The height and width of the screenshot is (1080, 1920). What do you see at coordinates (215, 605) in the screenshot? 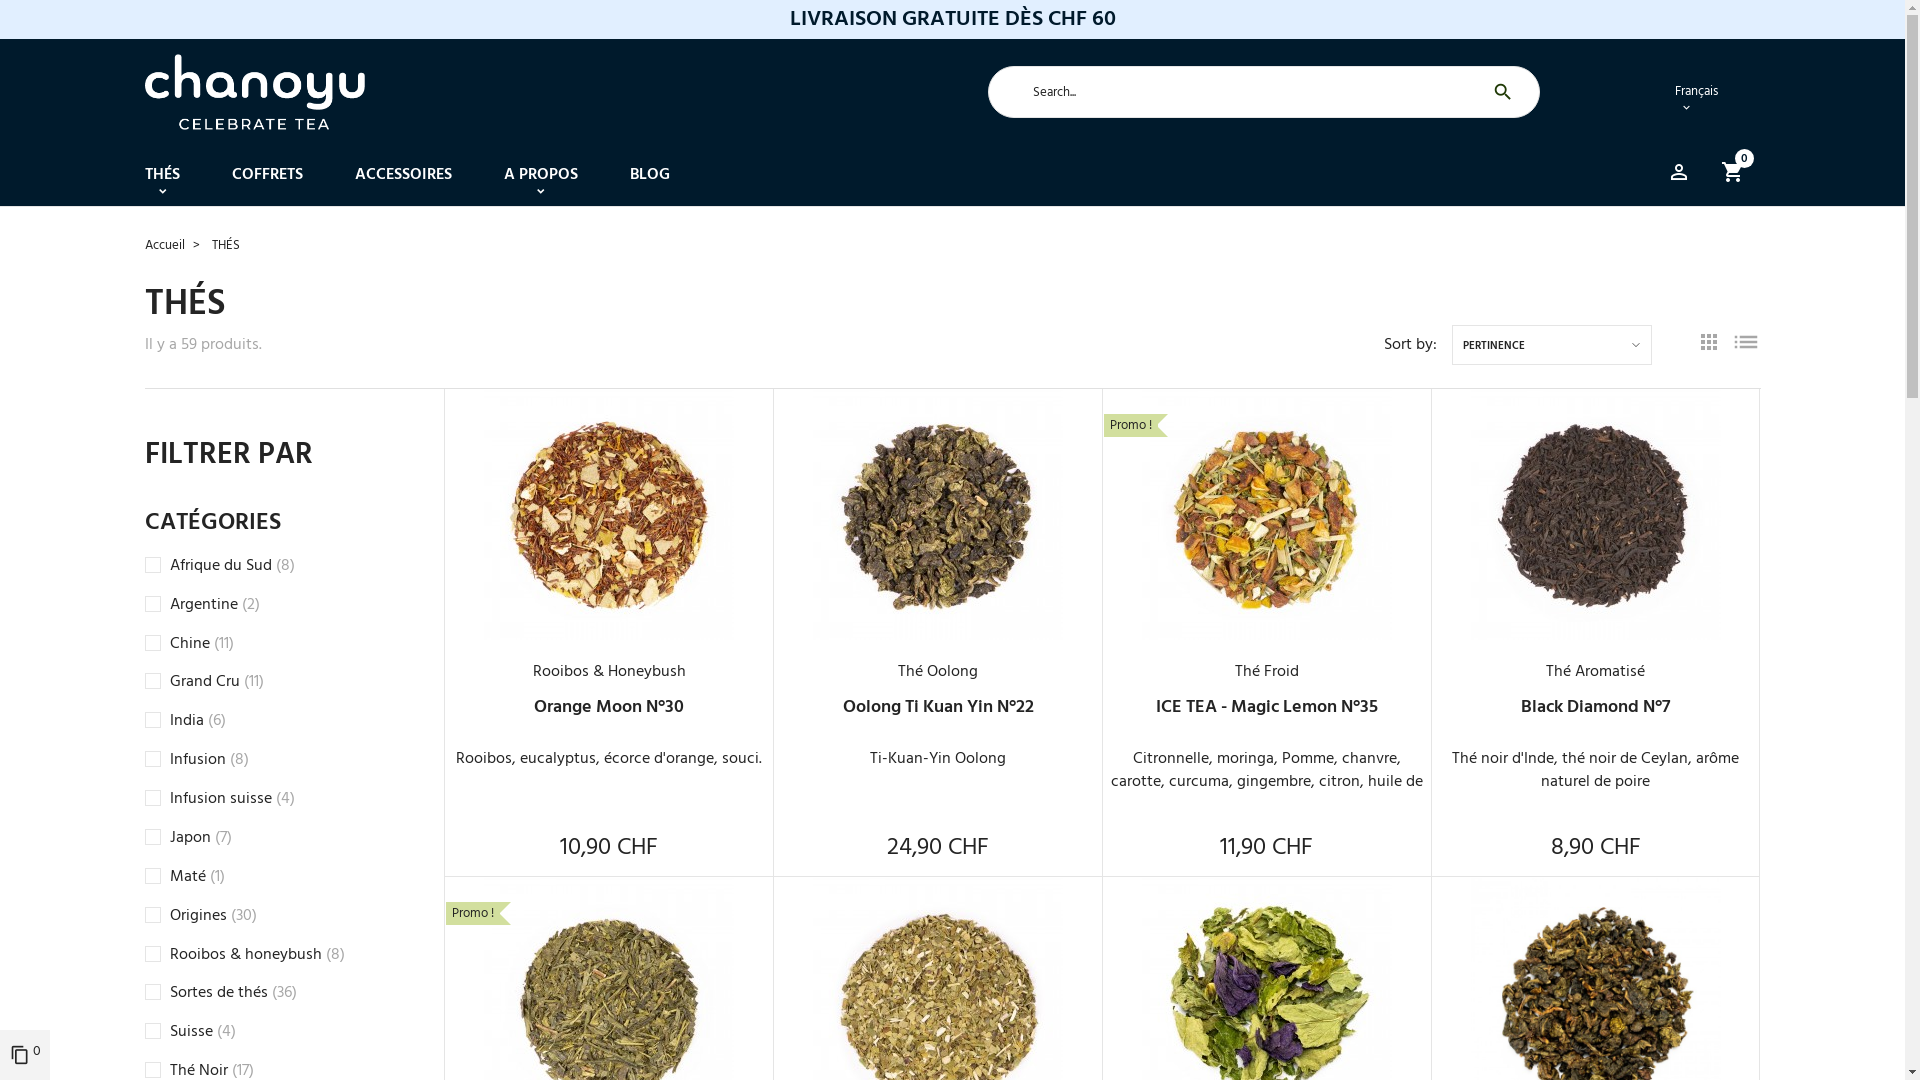
I see `Argentine (2)` at bounding box center [215, 605].